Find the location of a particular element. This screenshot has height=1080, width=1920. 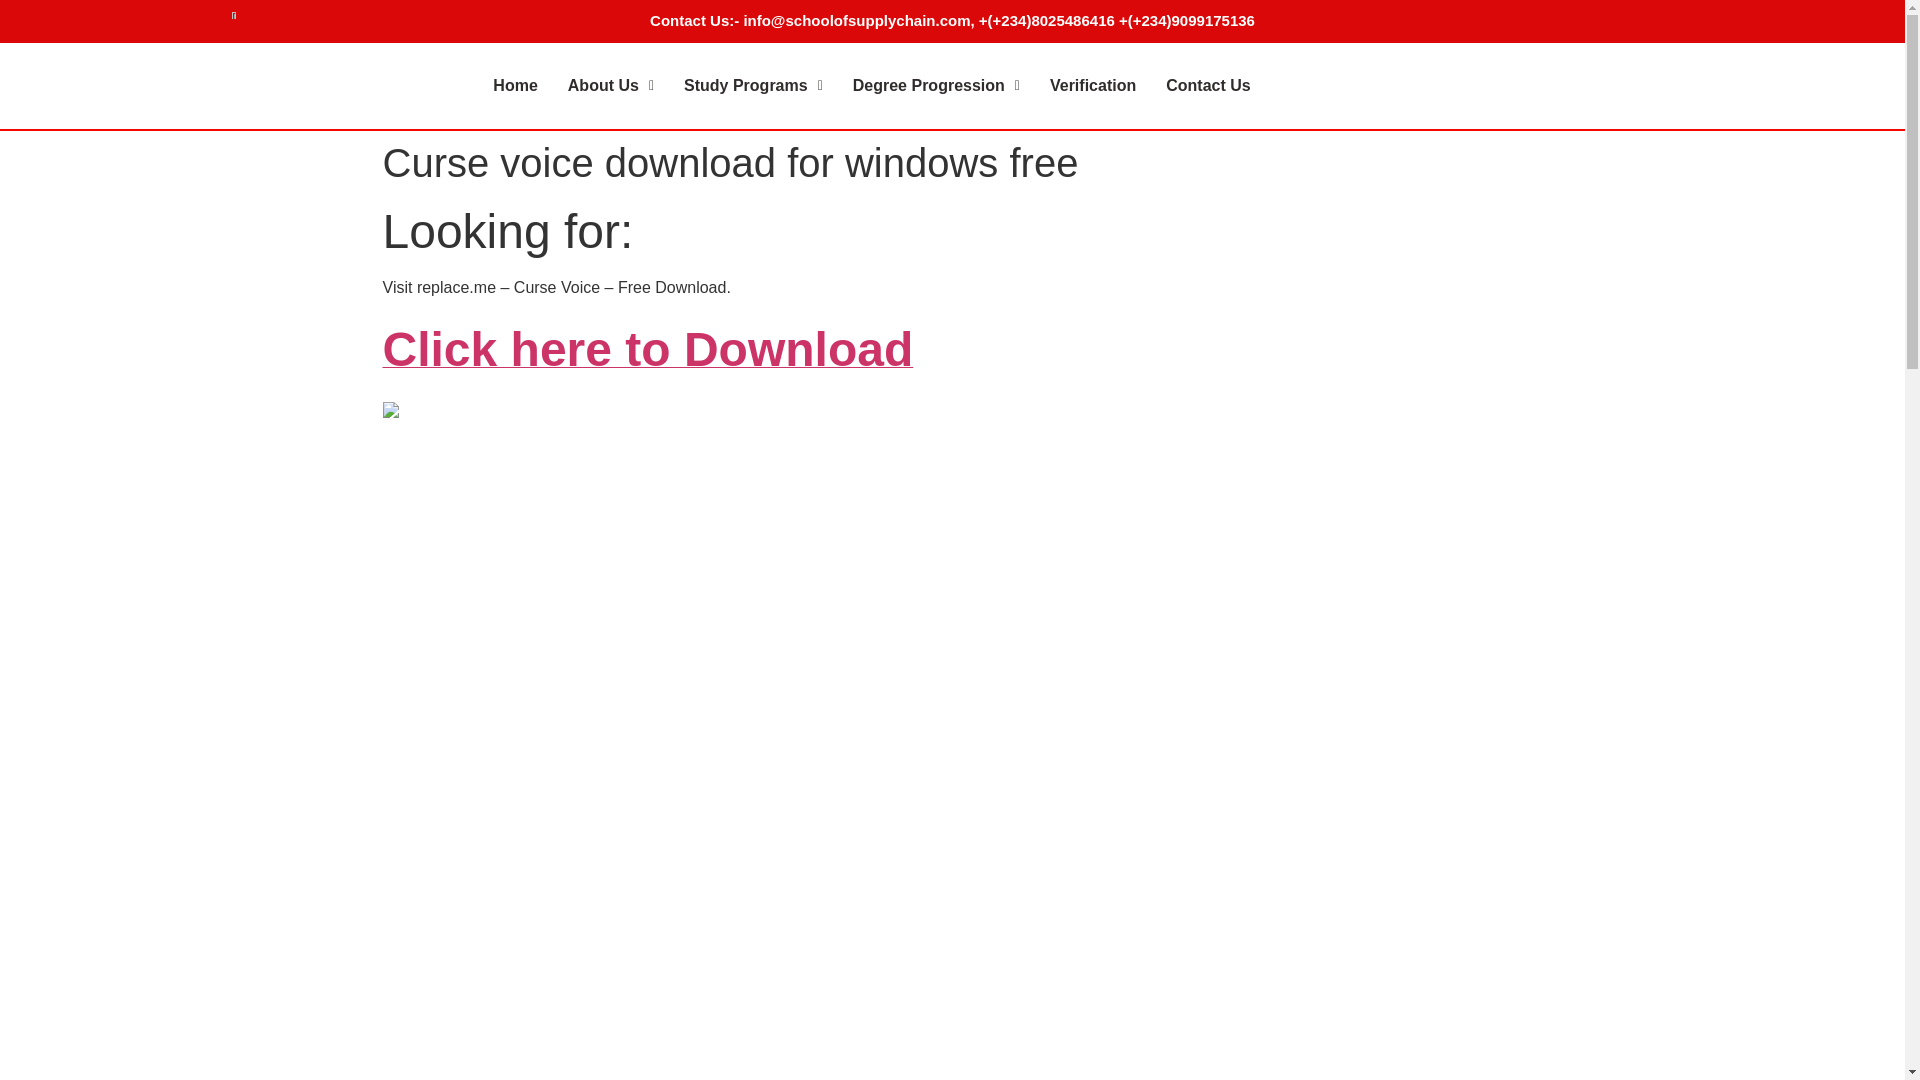

Study Programs is located at coordinates (752, 84).